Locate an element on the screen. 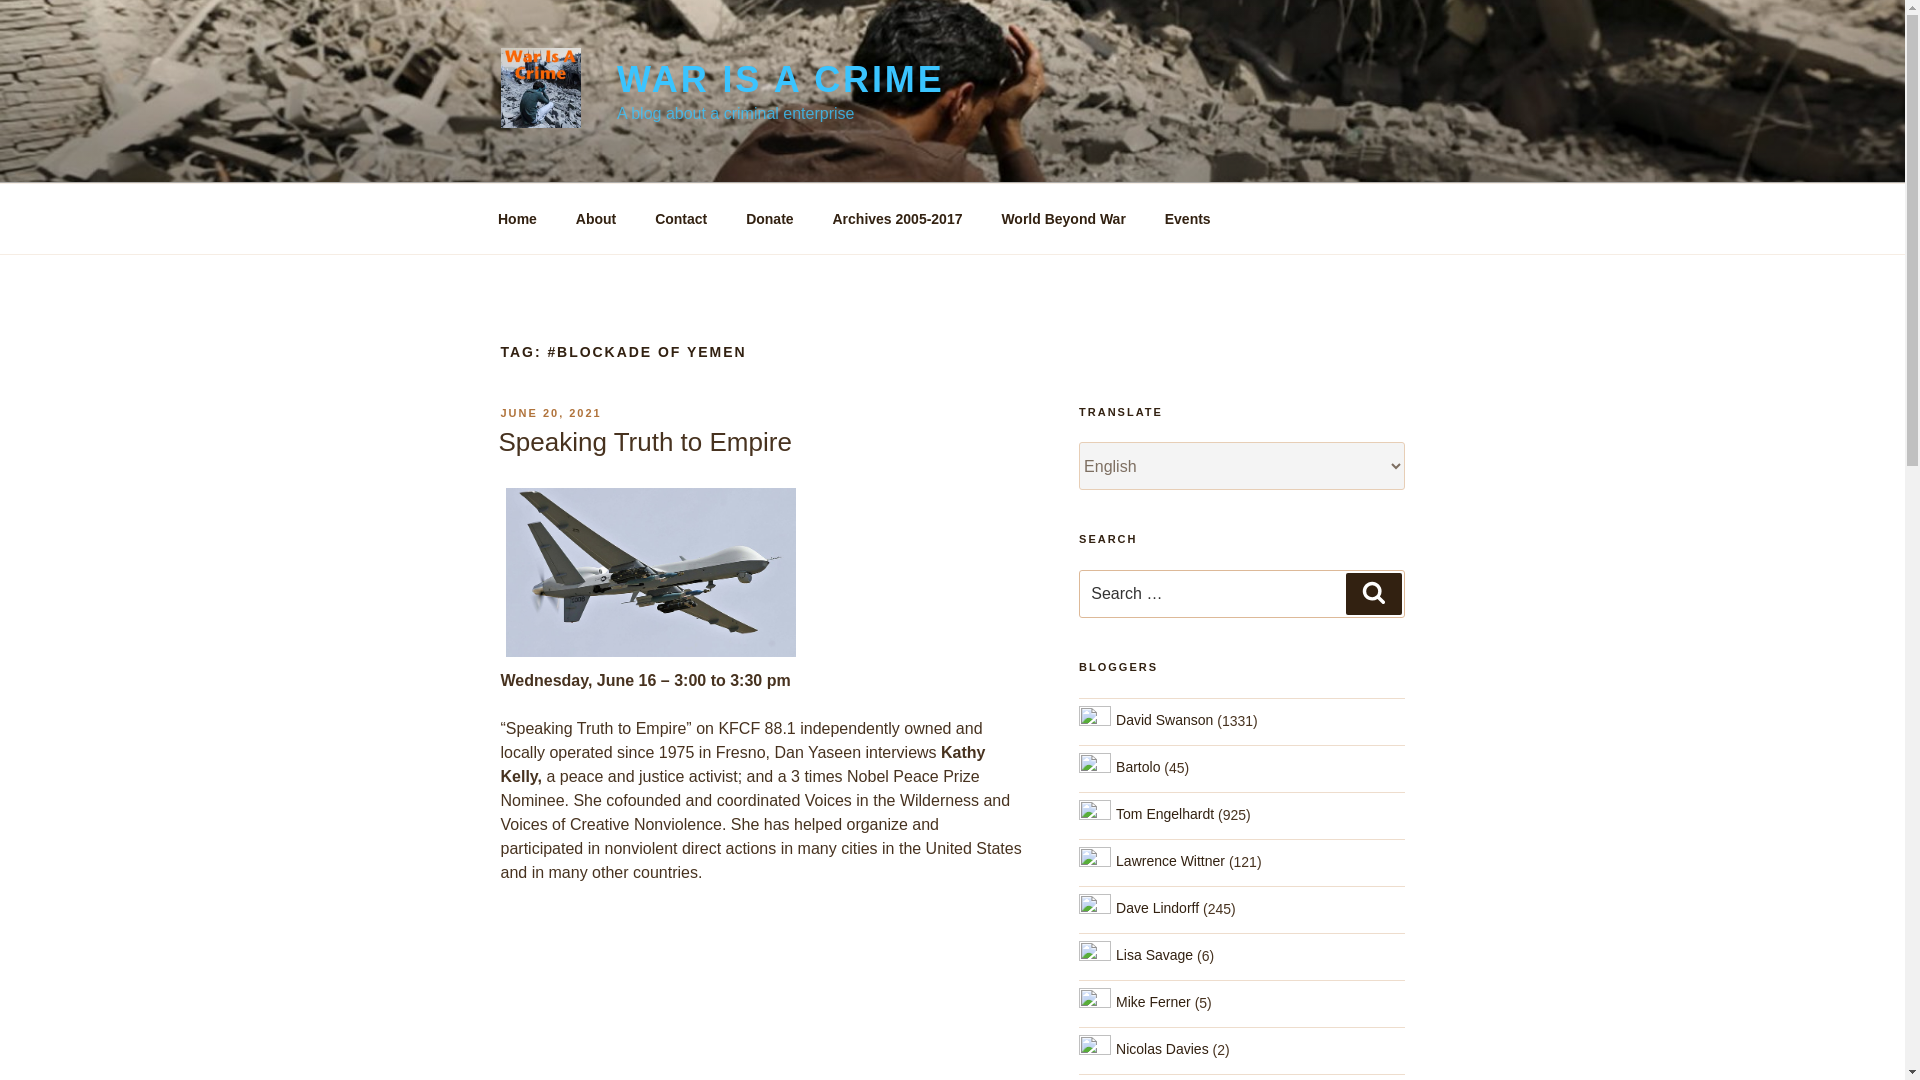  Donate is located at coordinates (770, 218).